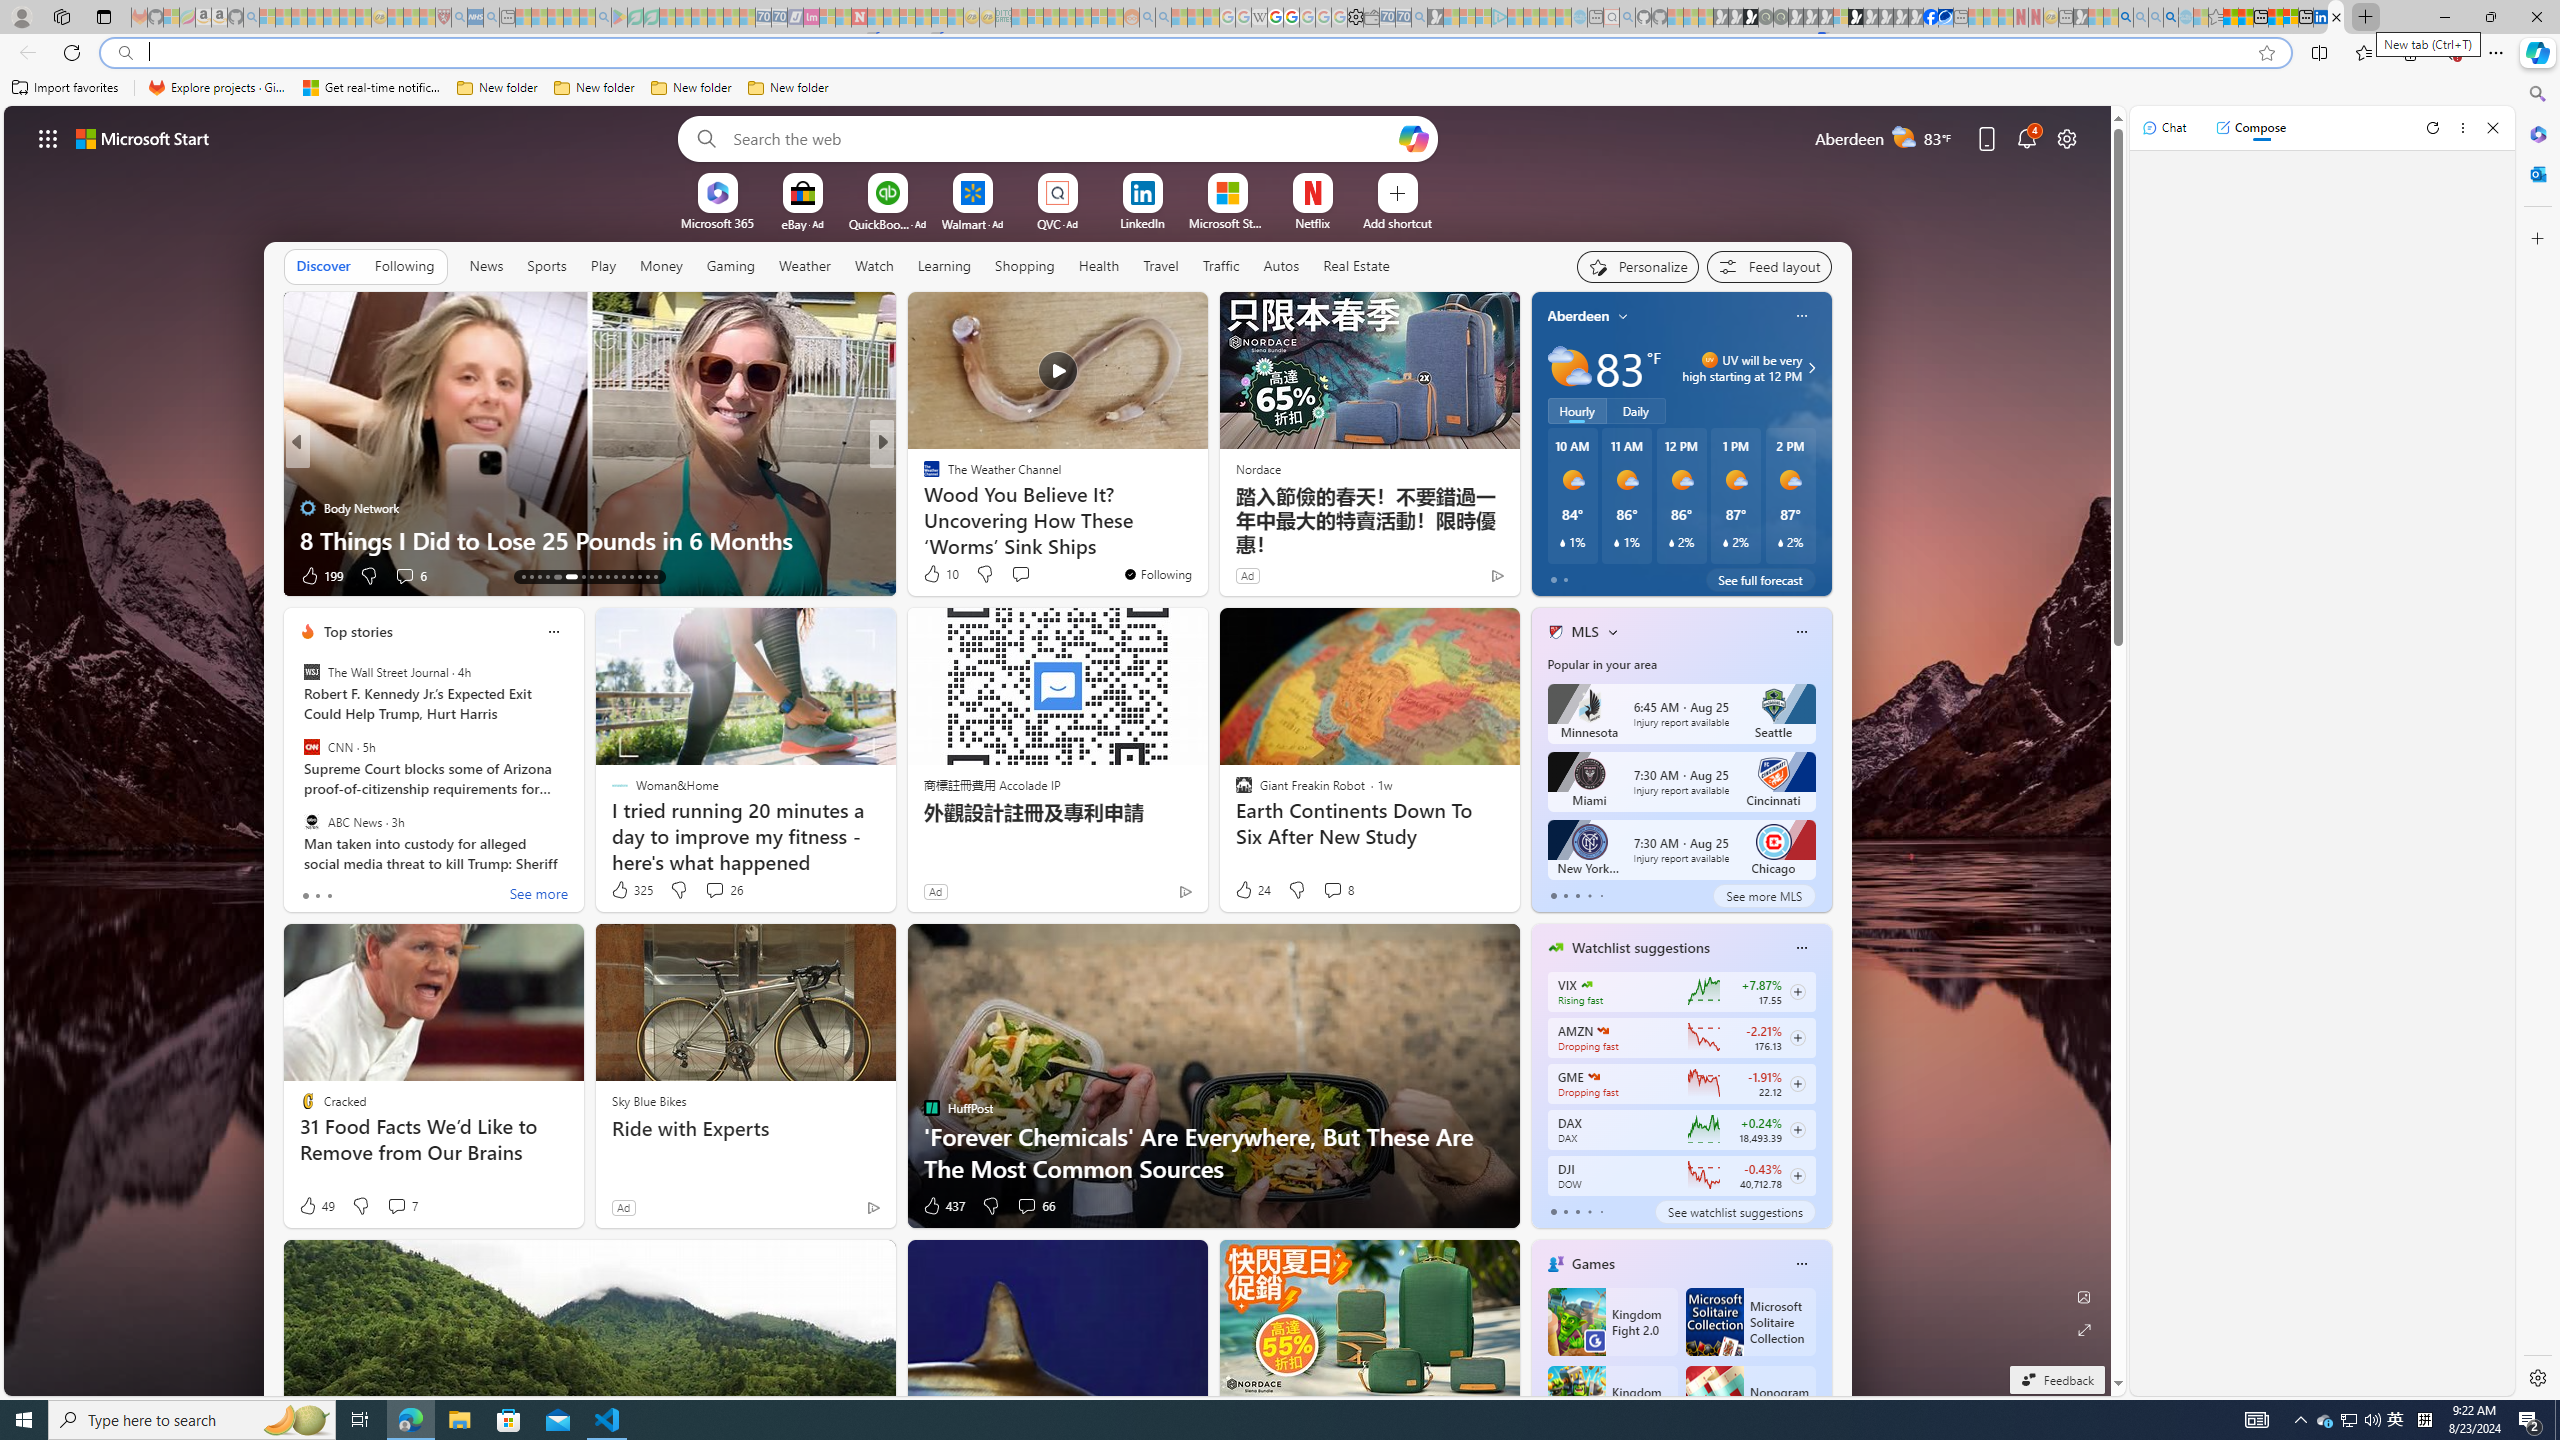 The width and height of the screenshot is (2560, 1440). Describe the element at coordinates (1062, 138) in the screenshot. I see `Enter your search term` at that location.